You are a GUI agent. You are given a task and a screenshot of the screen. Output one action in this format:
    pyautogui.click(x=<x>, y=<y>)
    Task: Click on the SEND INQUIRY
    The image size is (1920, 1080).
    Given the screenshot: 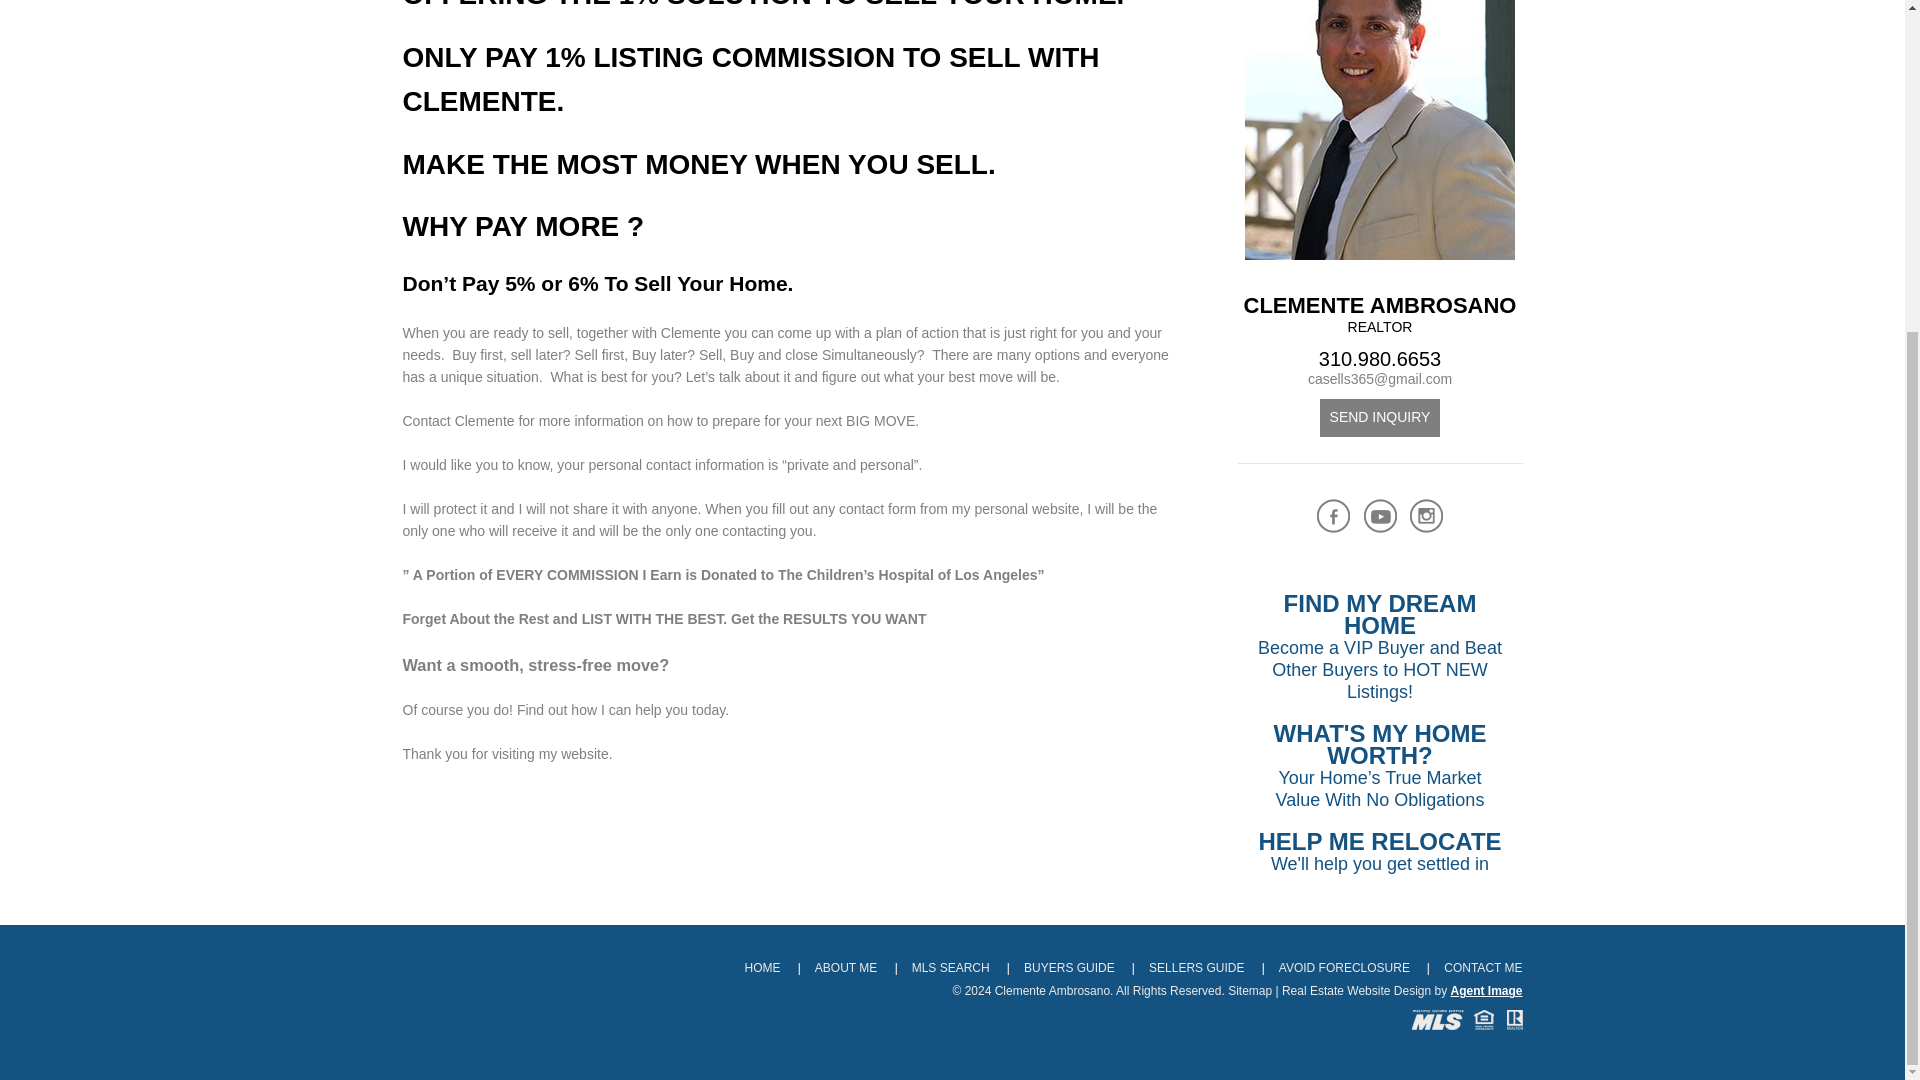 What is the action you would take?
    pyautogui.click(x=951, y=968)
    